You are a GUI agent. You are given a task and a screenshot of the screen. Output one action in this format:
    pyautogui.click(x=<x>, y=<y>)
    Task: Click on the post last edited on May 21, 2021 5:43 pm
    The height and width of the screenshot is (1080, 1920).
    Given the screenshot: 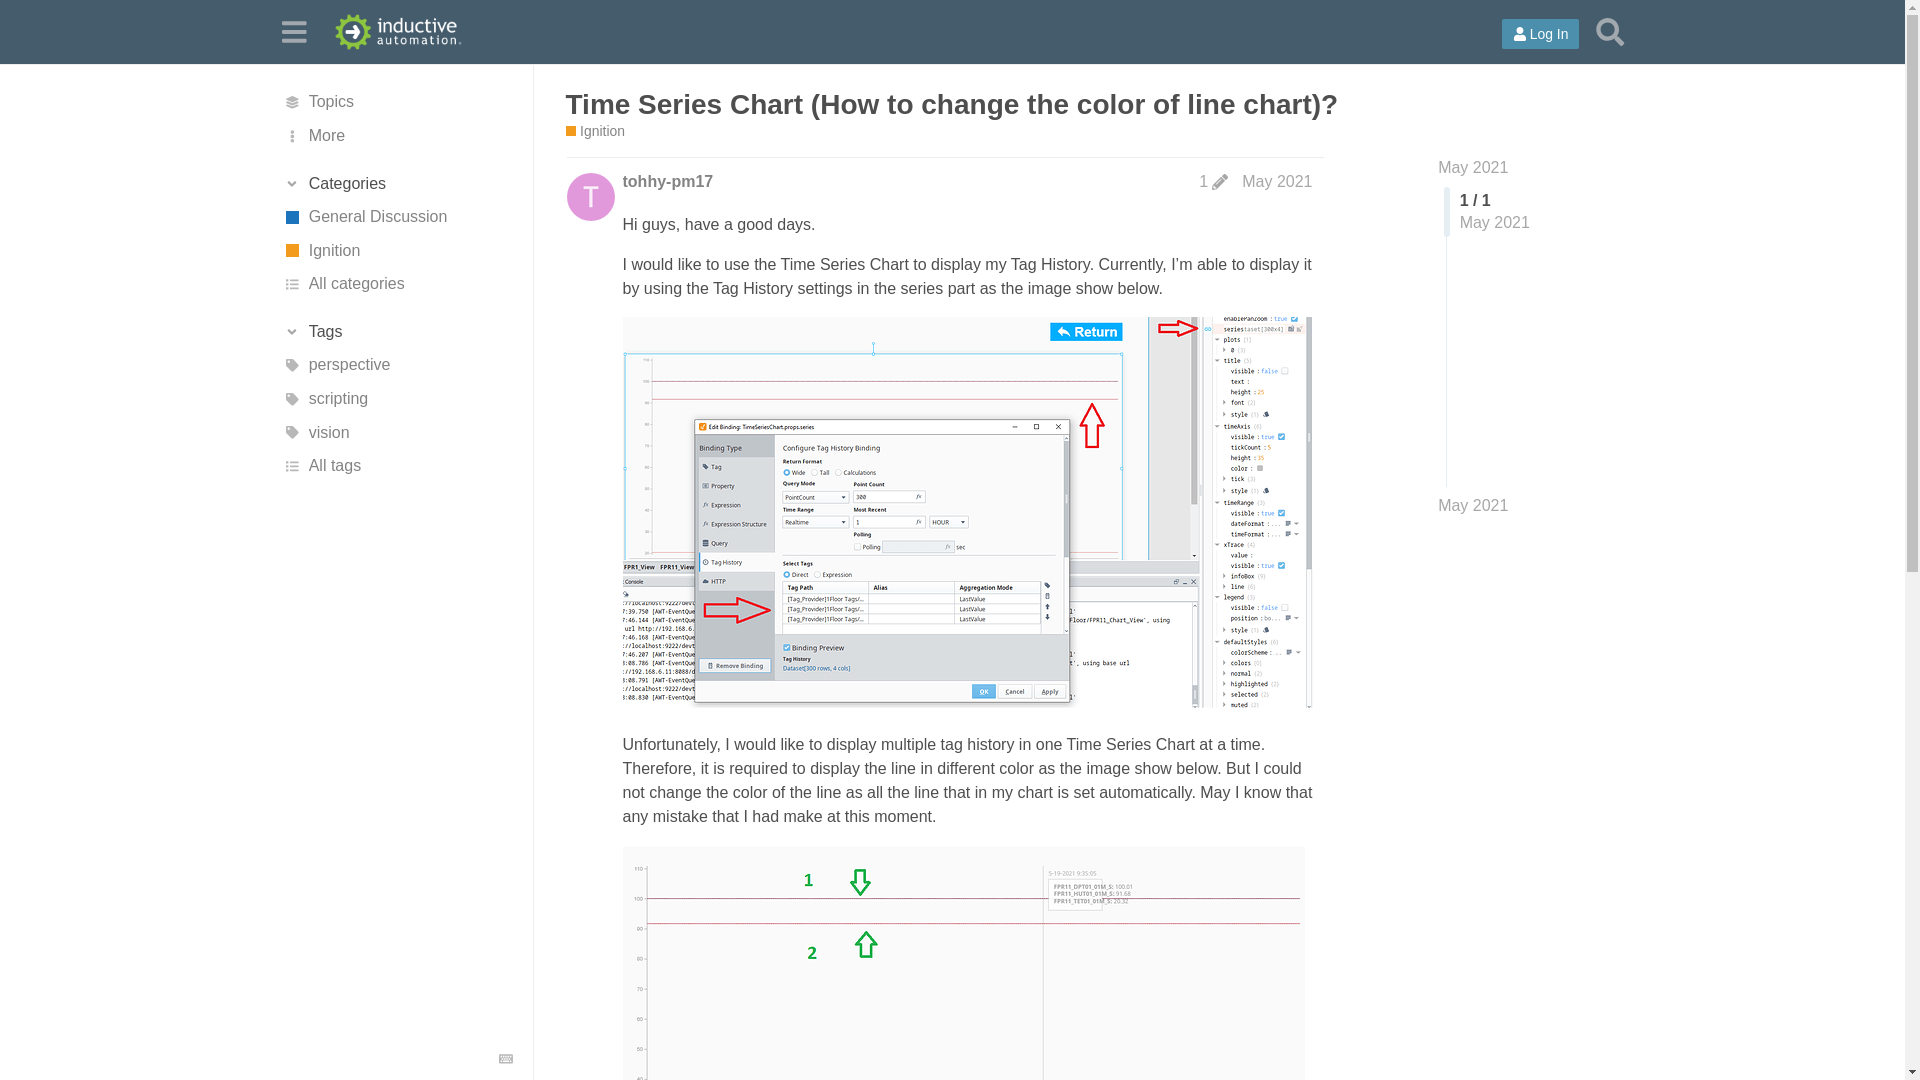 What is the action you would take?
    pyautogui.click(x=1213, y=182)
    